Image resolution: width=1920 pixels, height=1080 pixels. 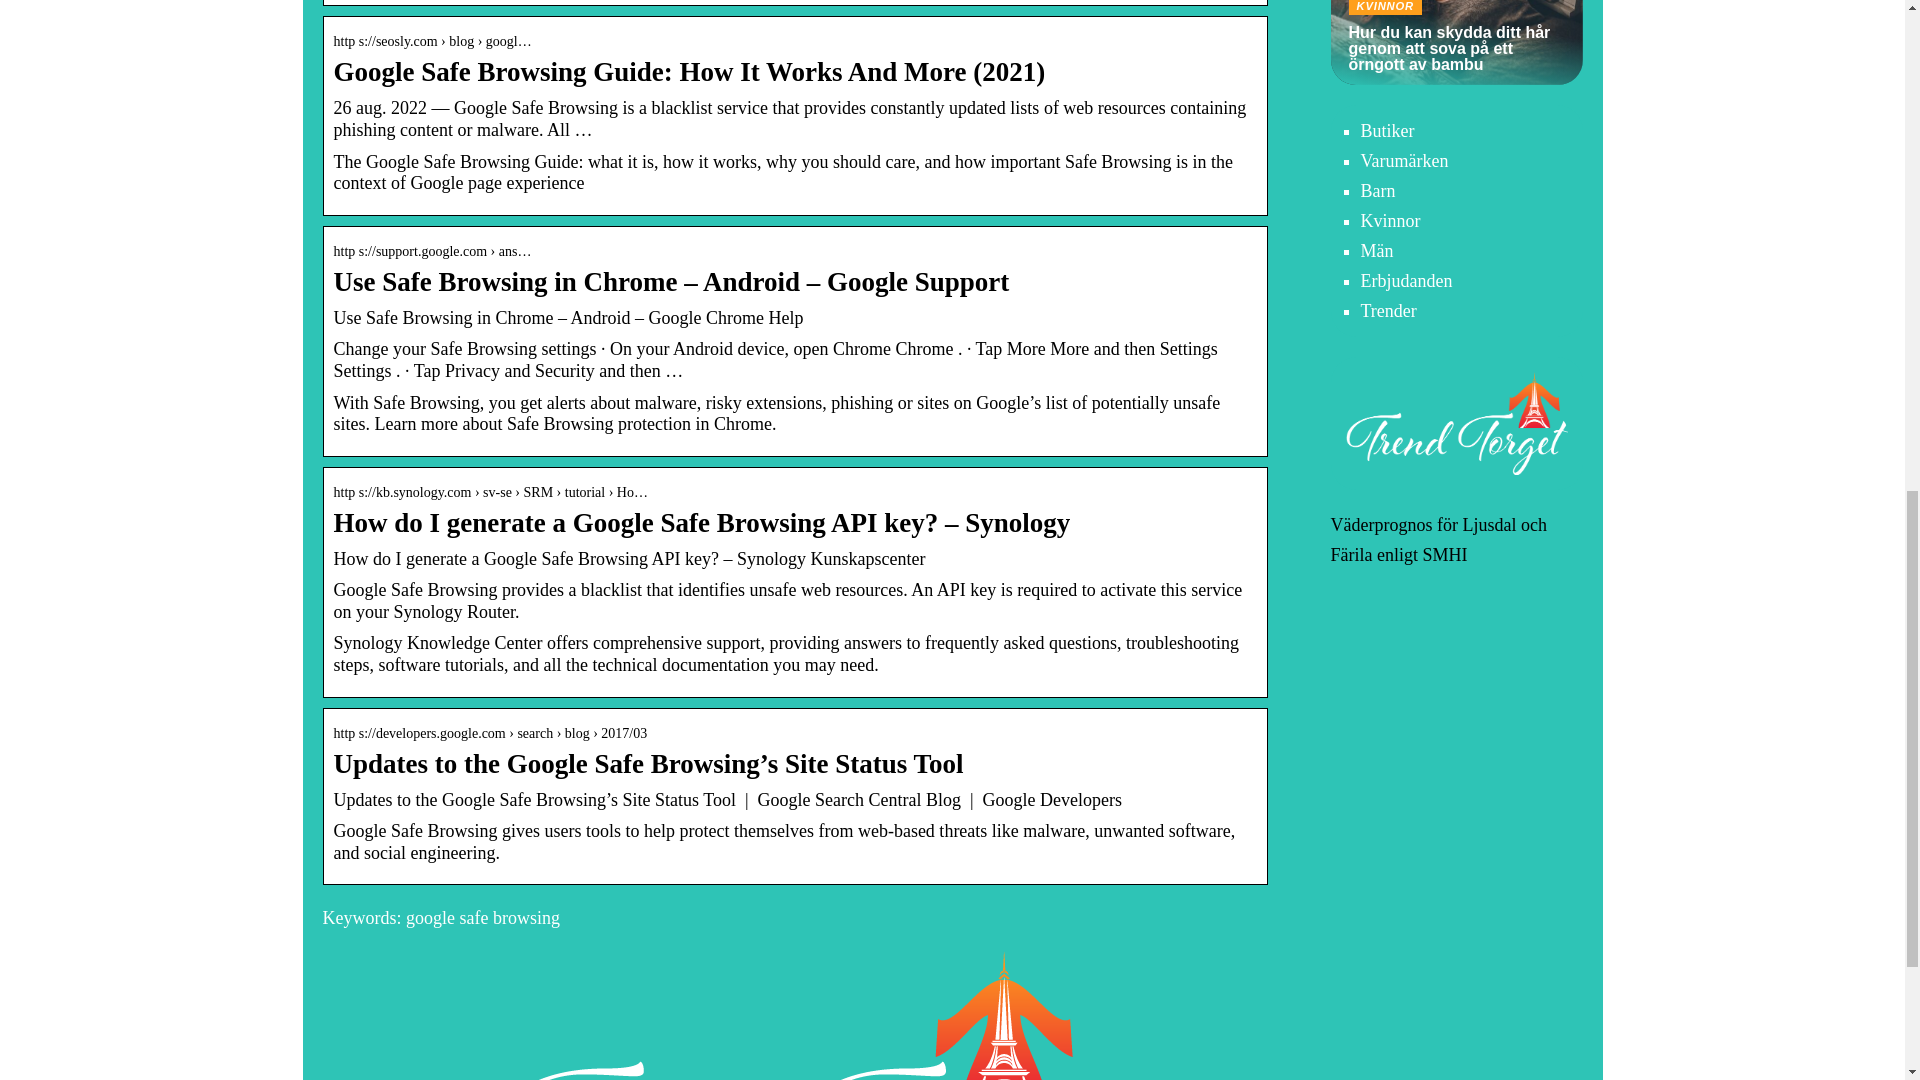 I want to click on Butiker, so click(x=1386, y=130).